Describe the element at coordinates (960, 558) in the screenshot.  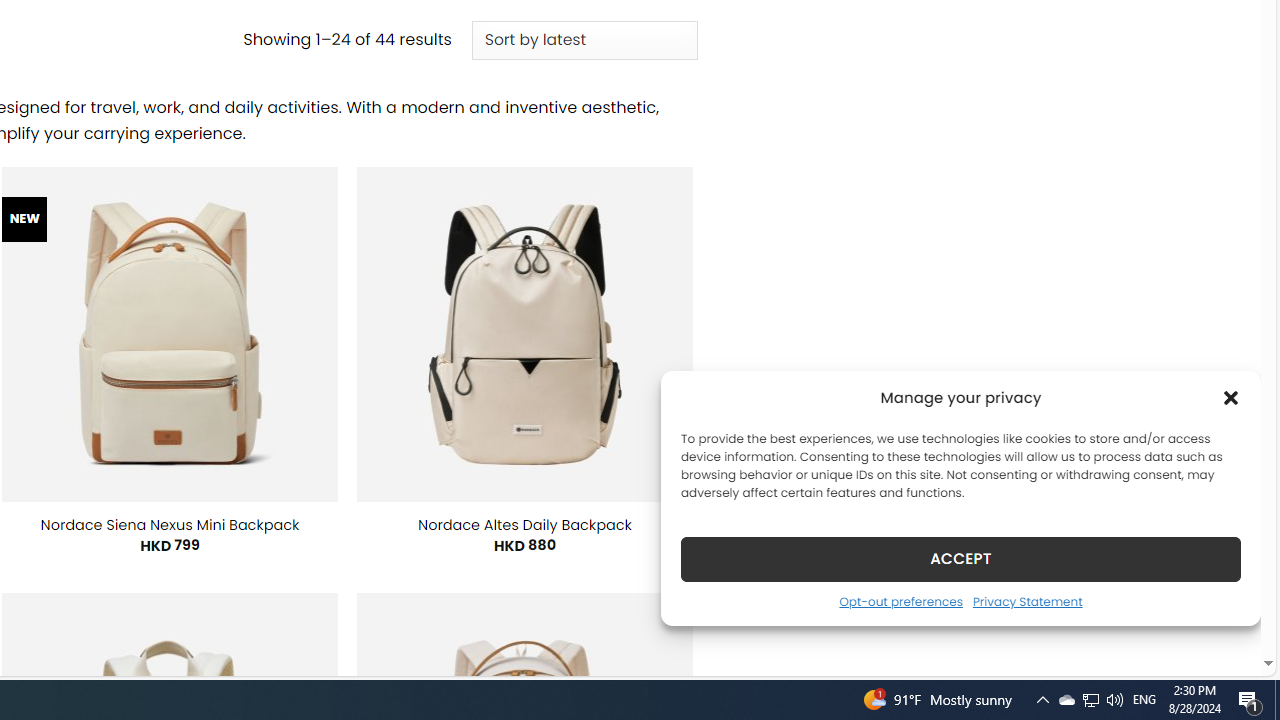
I see `ACCEPT` at that location.